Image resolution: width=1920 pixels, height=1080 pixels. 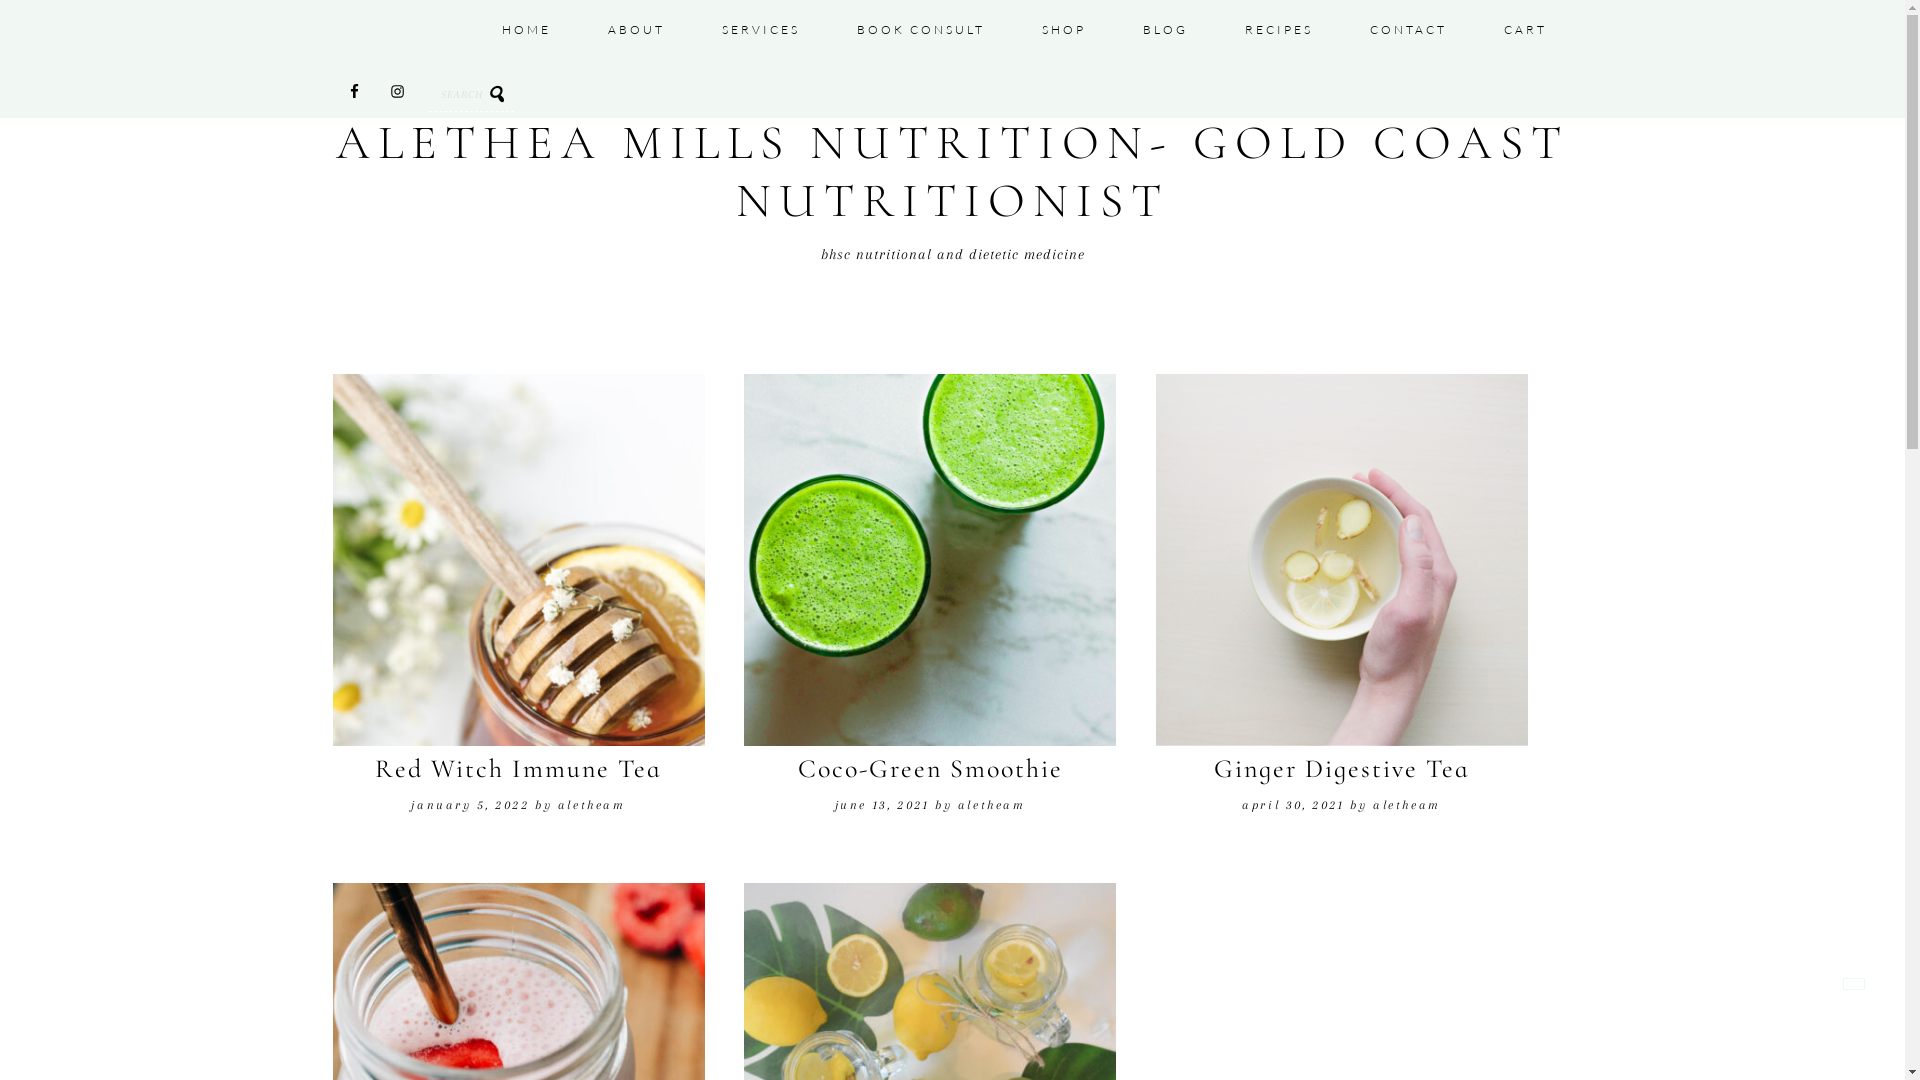 What do you see at coordinates (1164, 30) in the screenshot?
I see `BLOG` at bounding box center [1164, 30].